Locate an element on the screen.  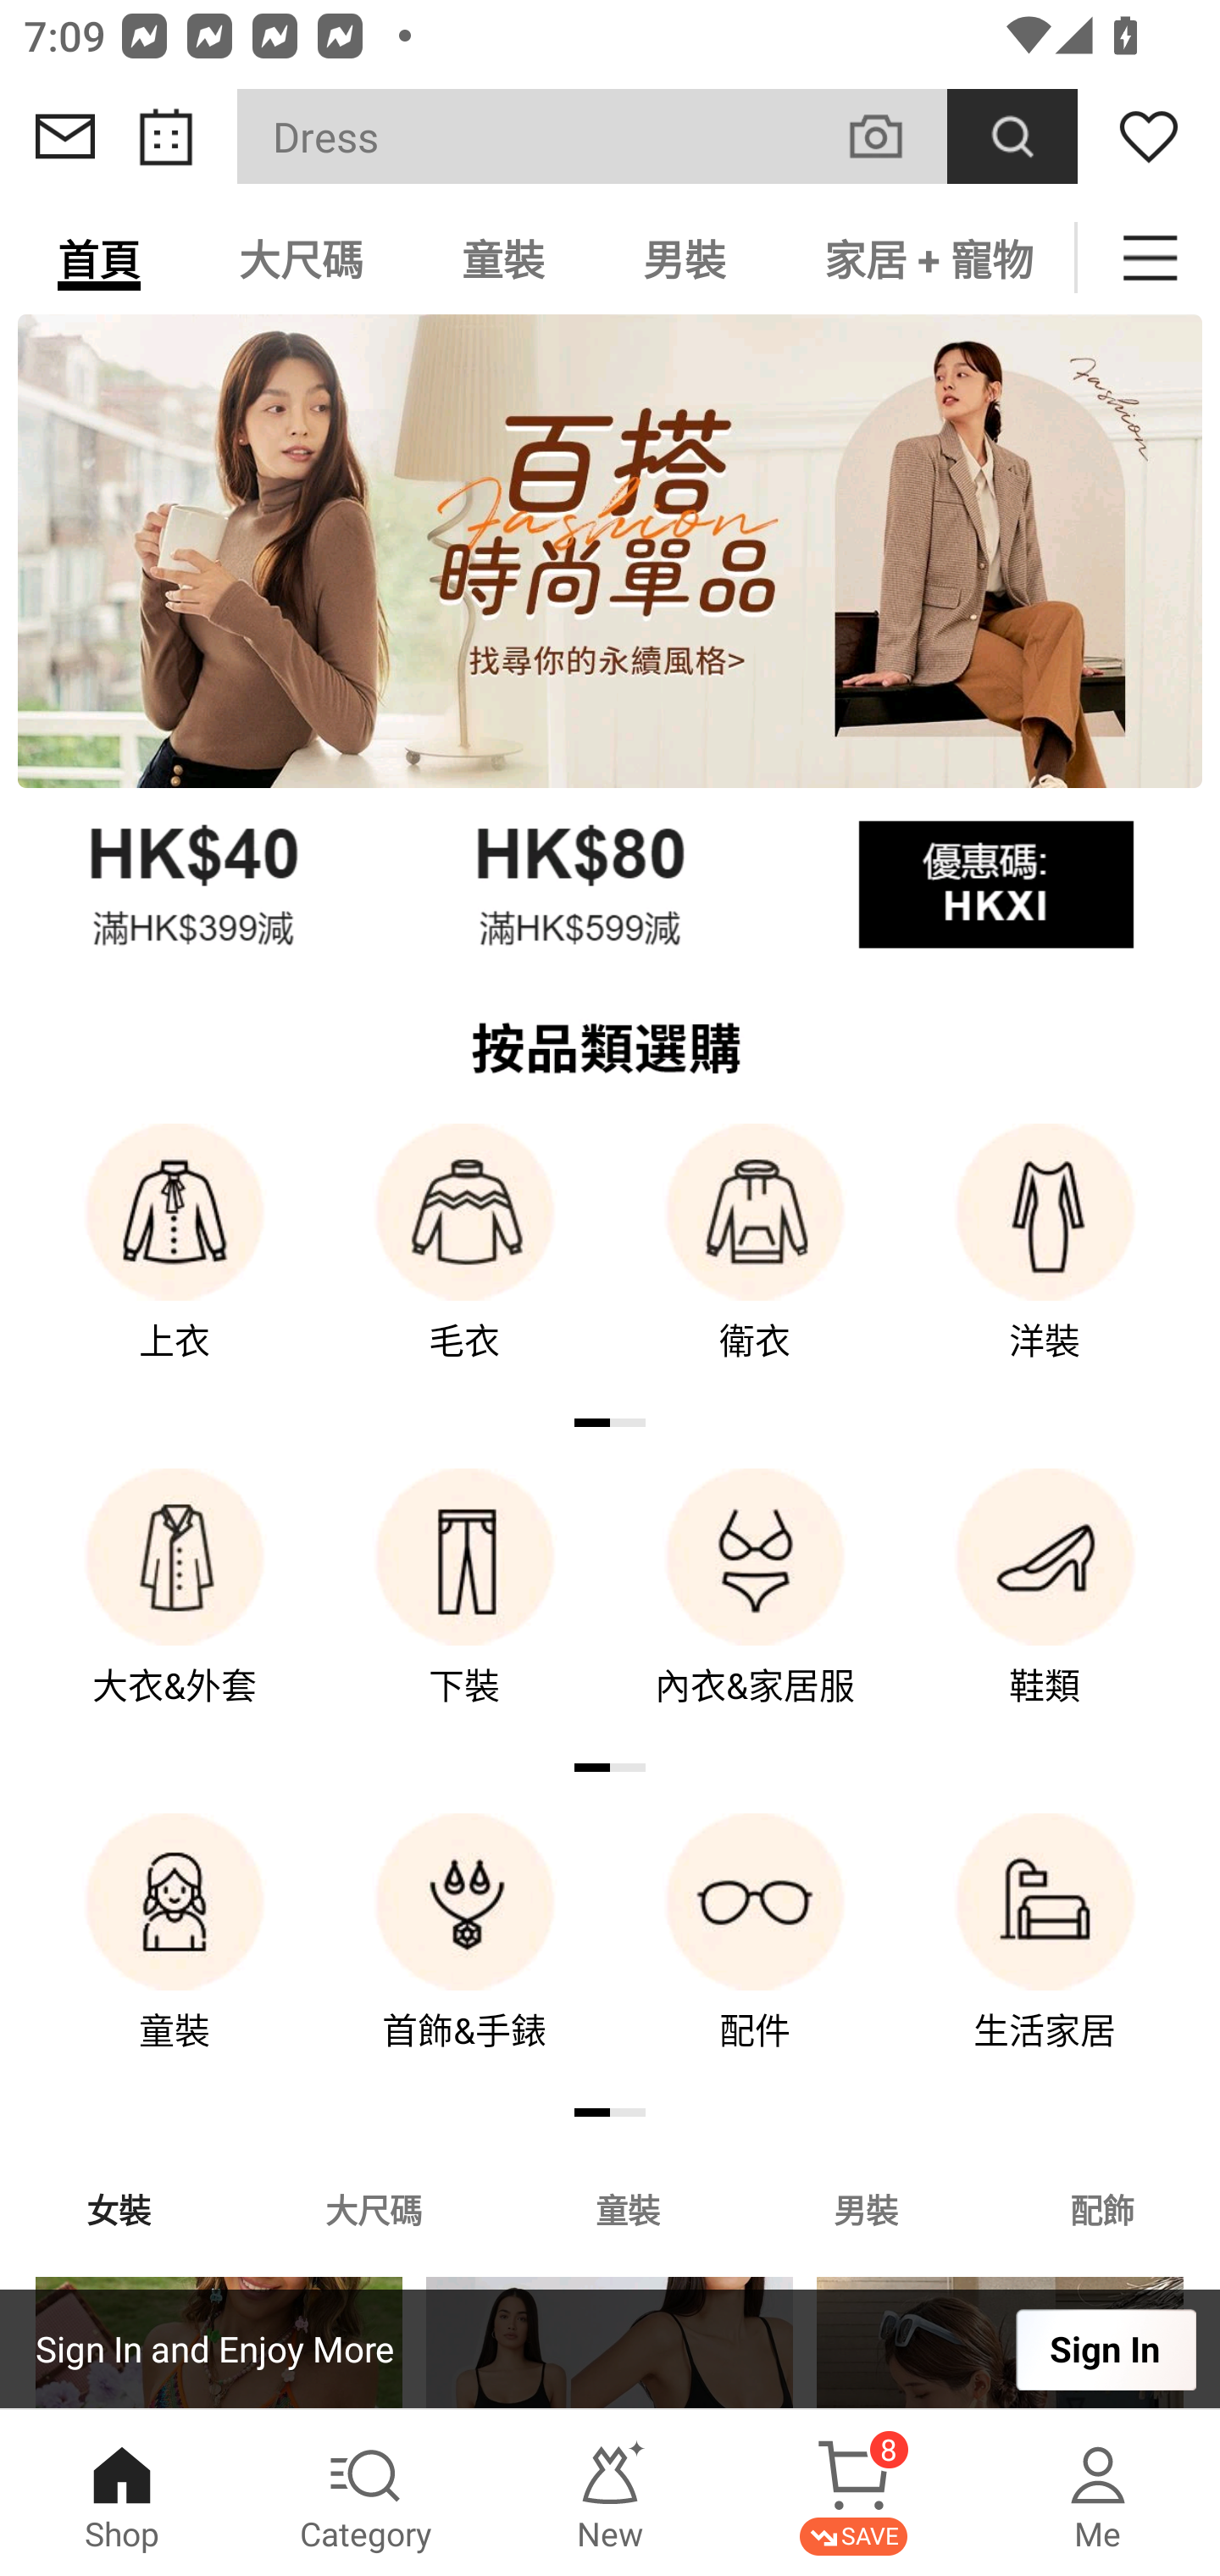
男裝 is located at coordinates (685, 258).